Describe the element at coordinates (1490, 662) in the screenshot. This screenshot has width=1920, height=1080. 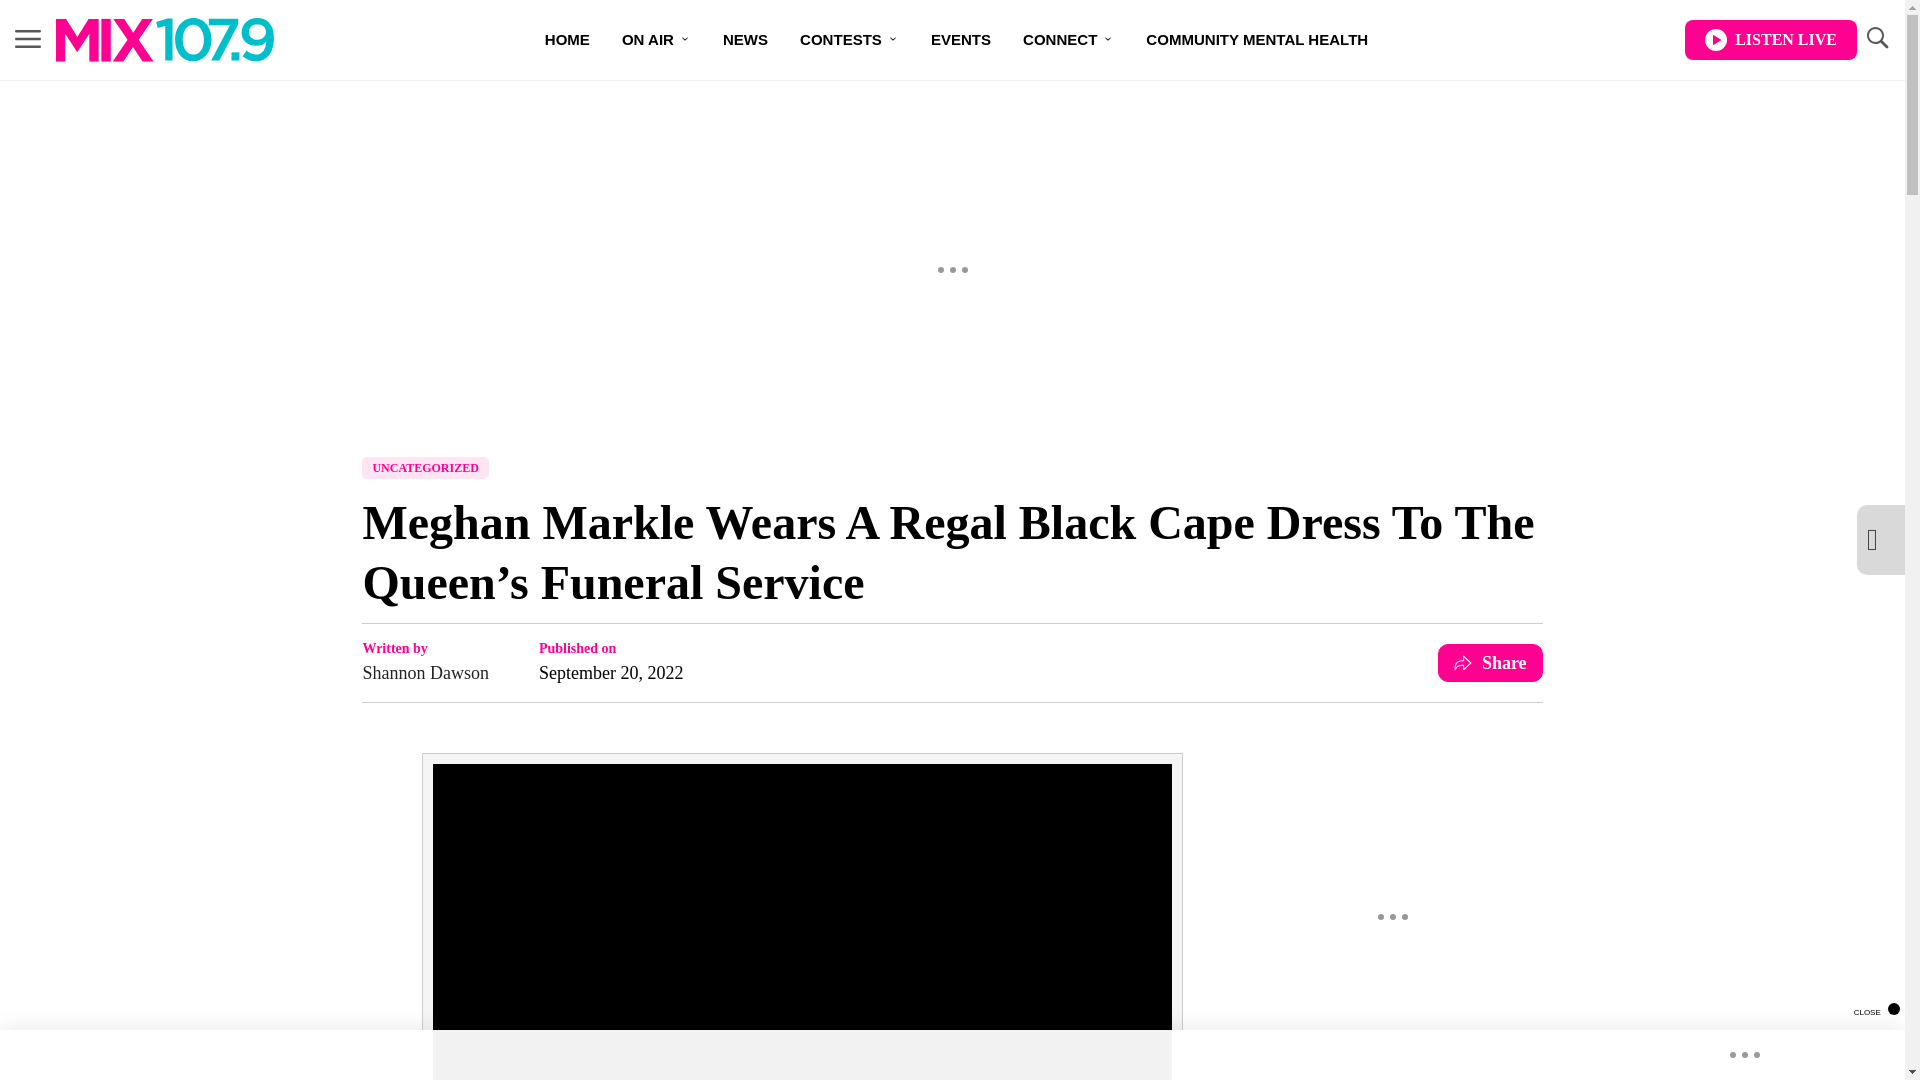
I see `Share` at that location.